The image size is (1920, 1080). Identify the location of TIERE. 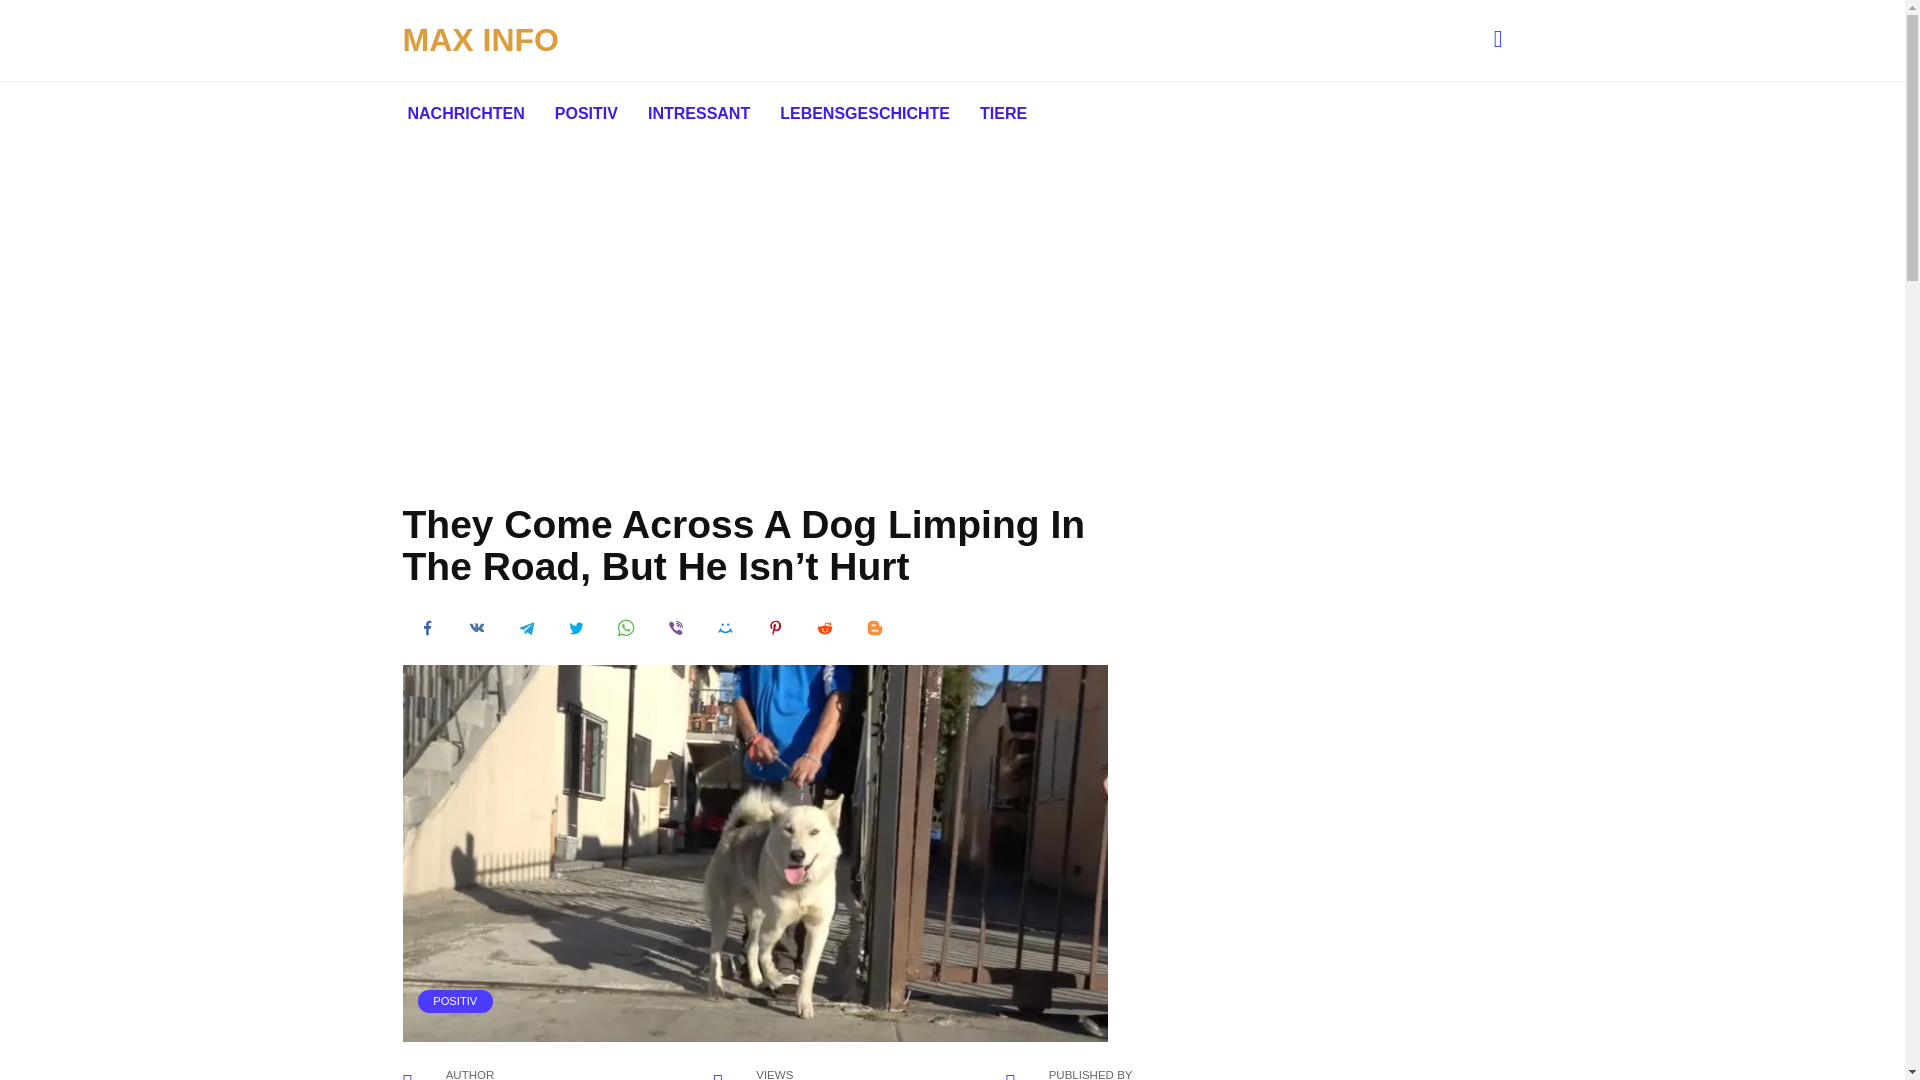
(1004, 114).